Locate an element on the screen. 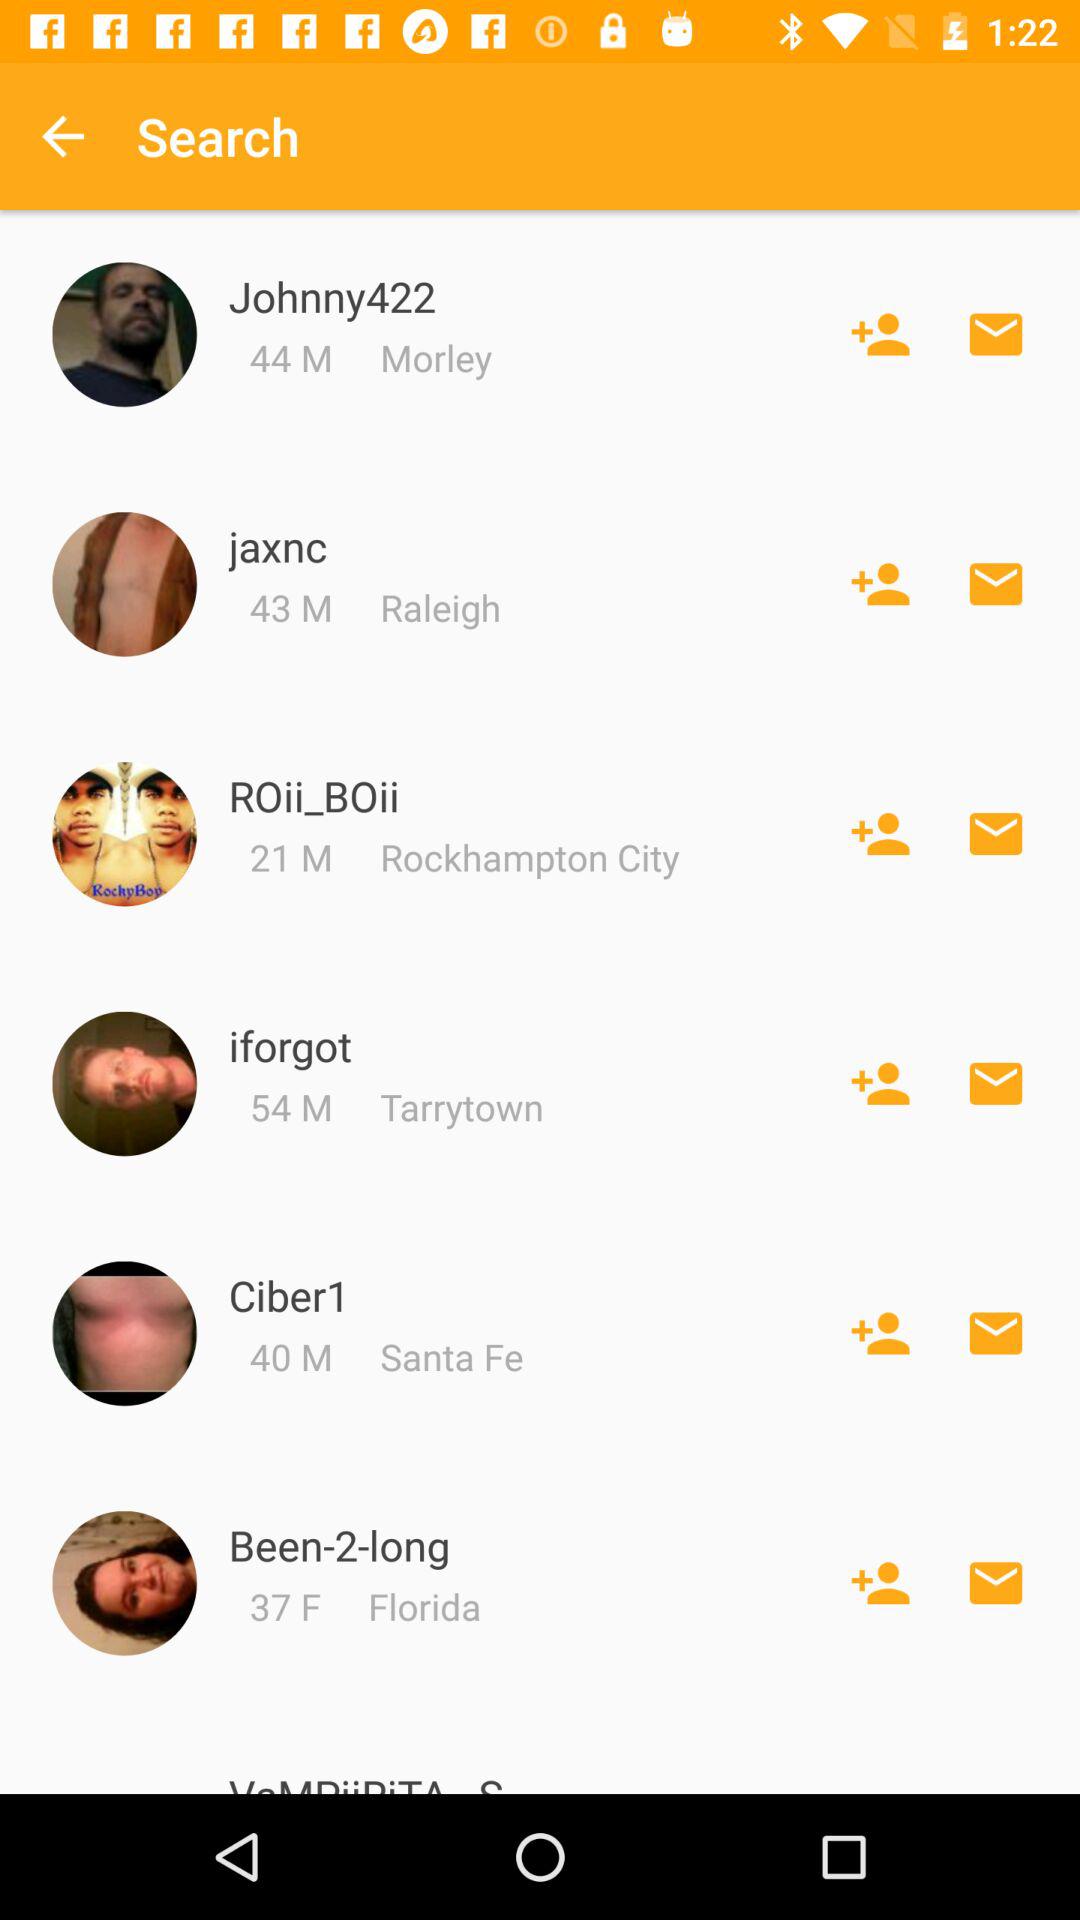  view profile is located at coordinates (124, 1584).